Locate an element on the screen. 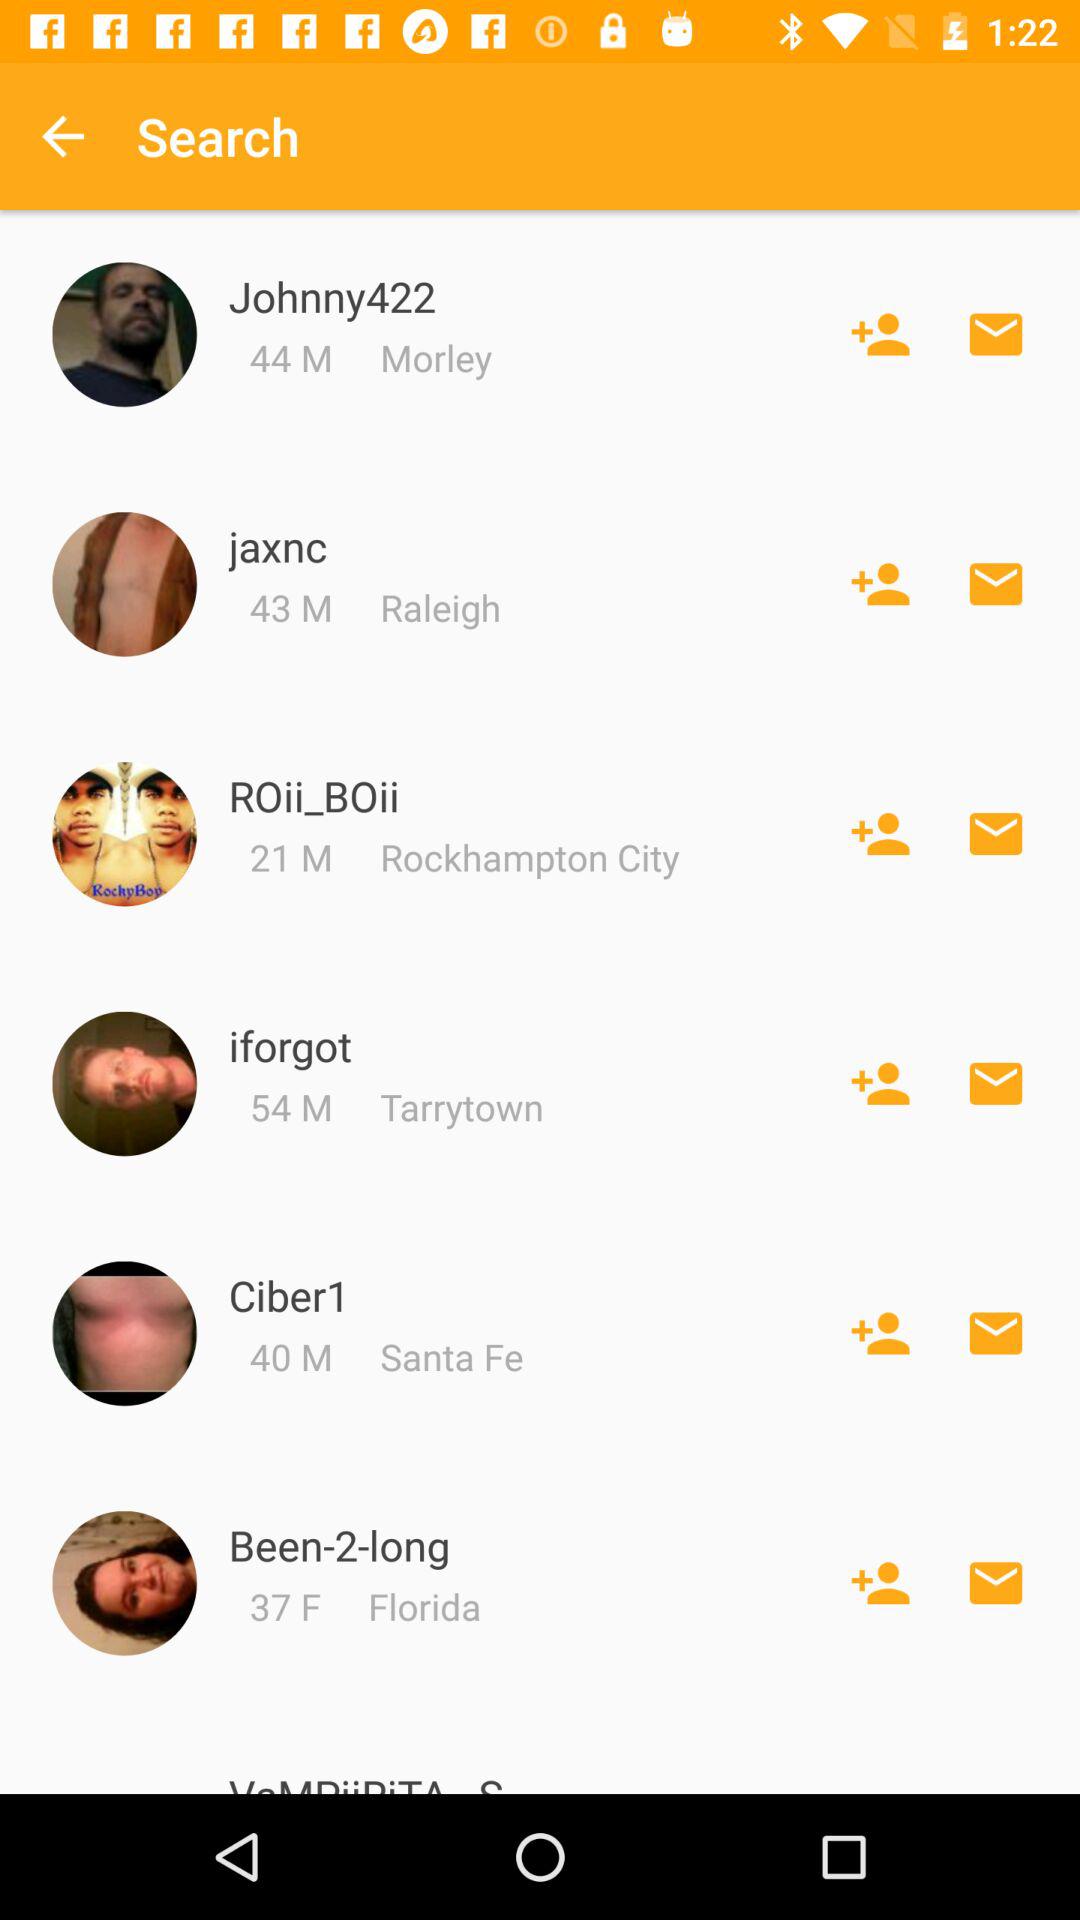  view profile is located at coordinates (124, 1584).